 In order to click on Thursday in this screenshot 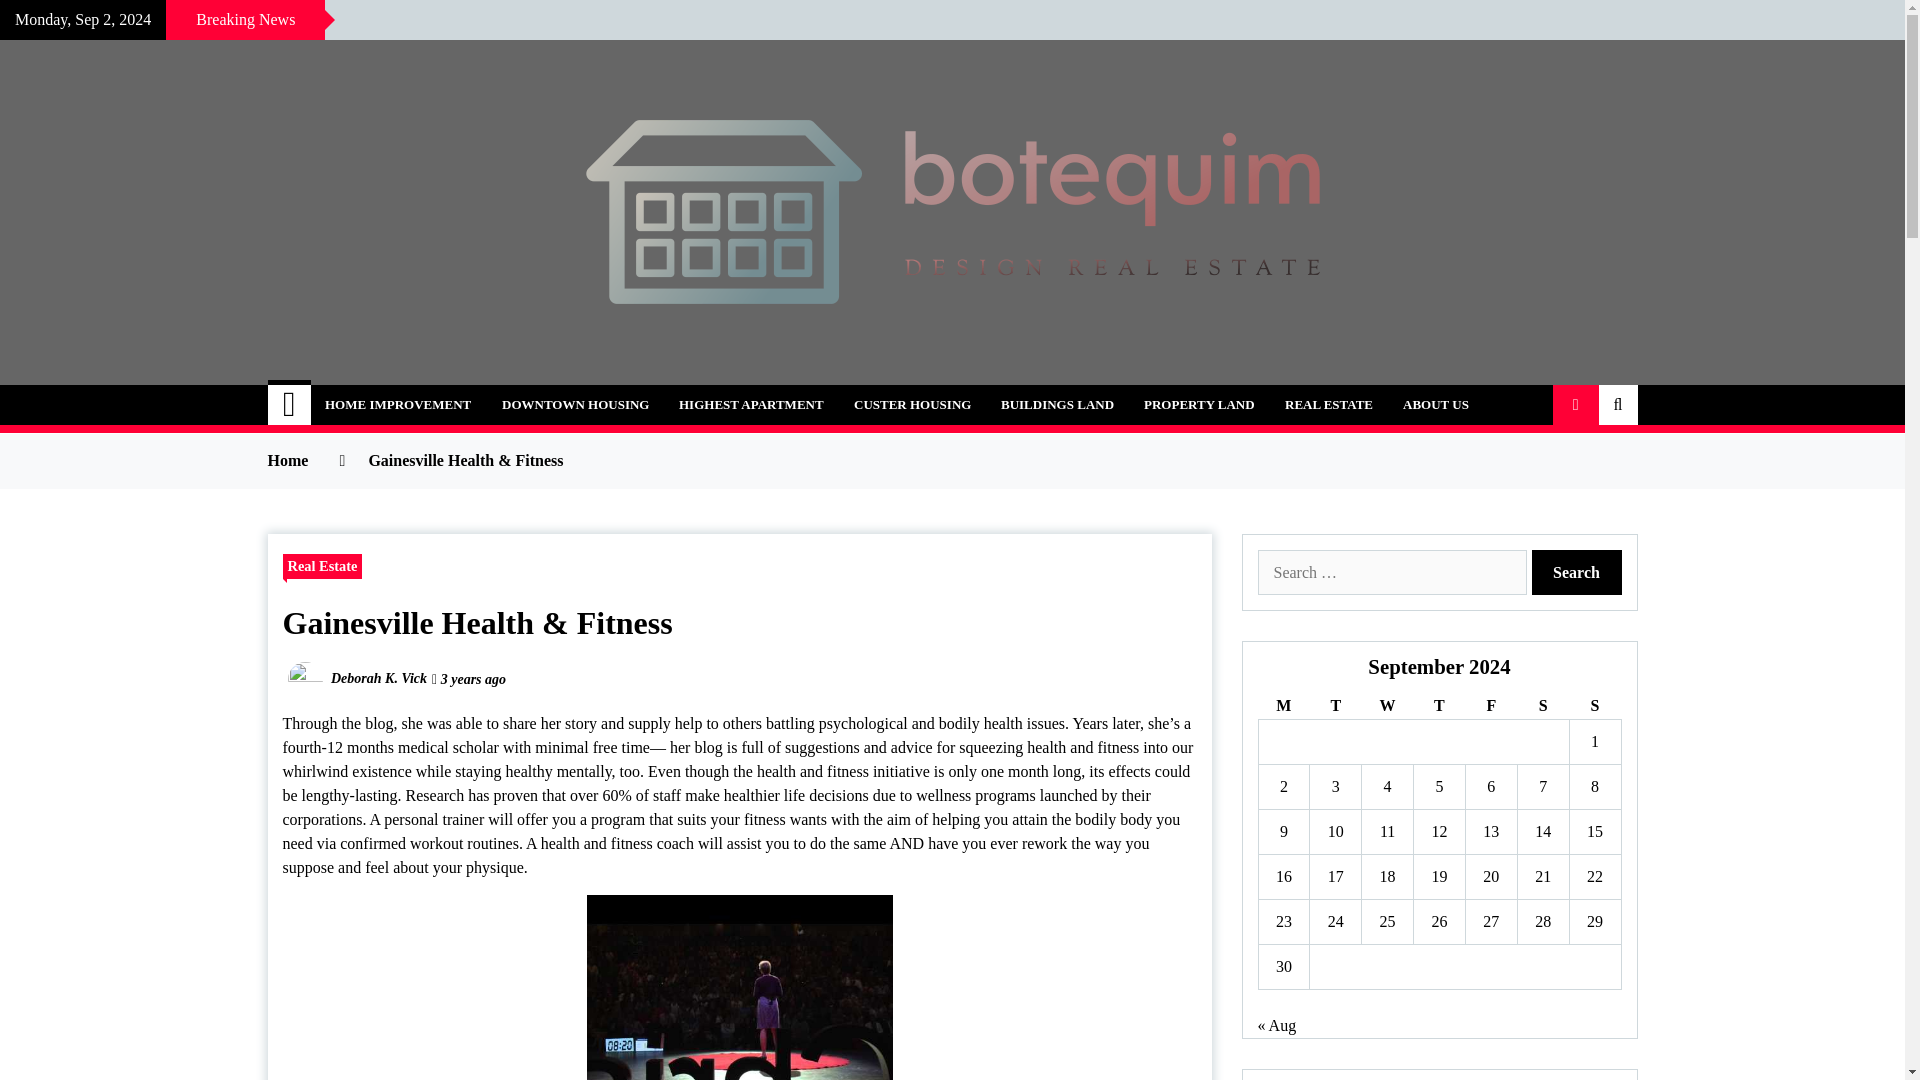, I will do `click(1440, 706)`.